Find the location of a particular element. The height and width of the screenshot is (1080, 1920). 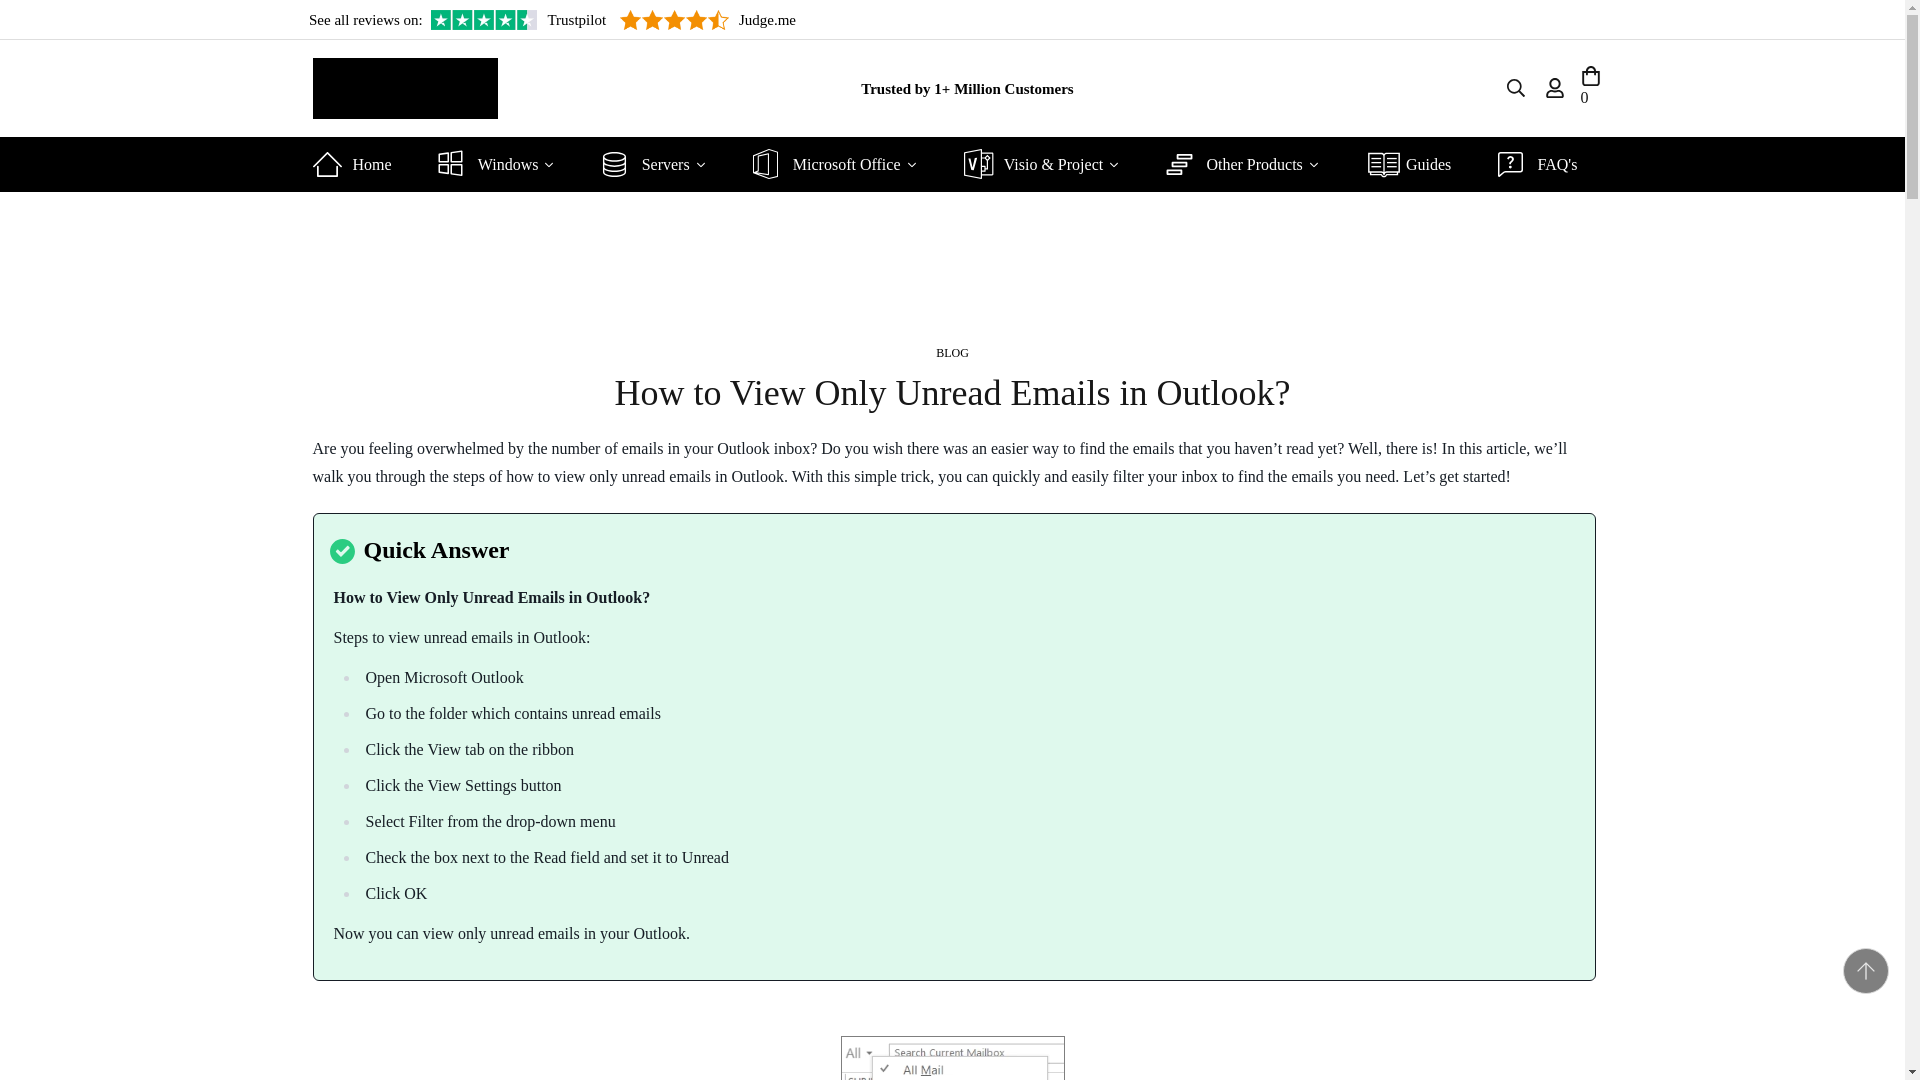

Judge.me is located at coordinates (708, 20).